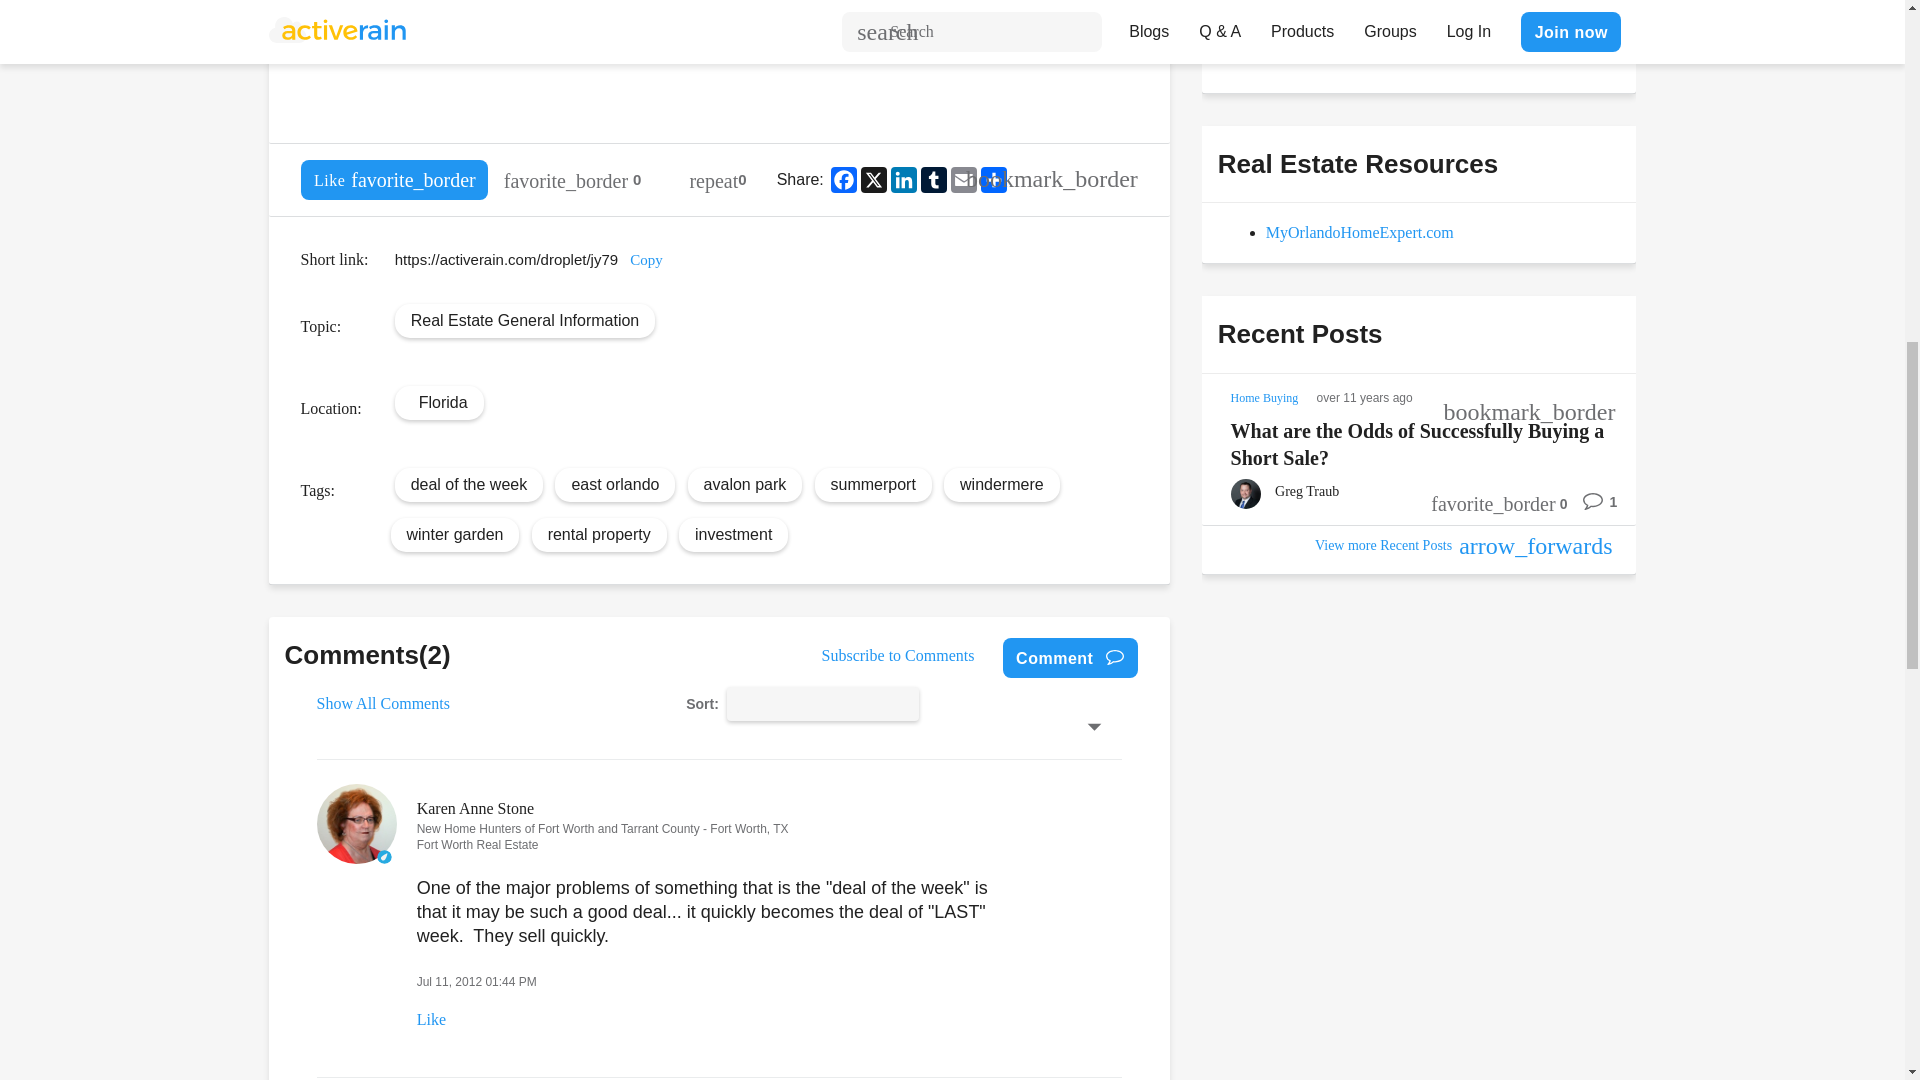 This screenshot has height=1080, width=1920. What do you see at coordinates (469, 484) in the screenshot?
I see `deal of the week` at bounding box center [469, 484].